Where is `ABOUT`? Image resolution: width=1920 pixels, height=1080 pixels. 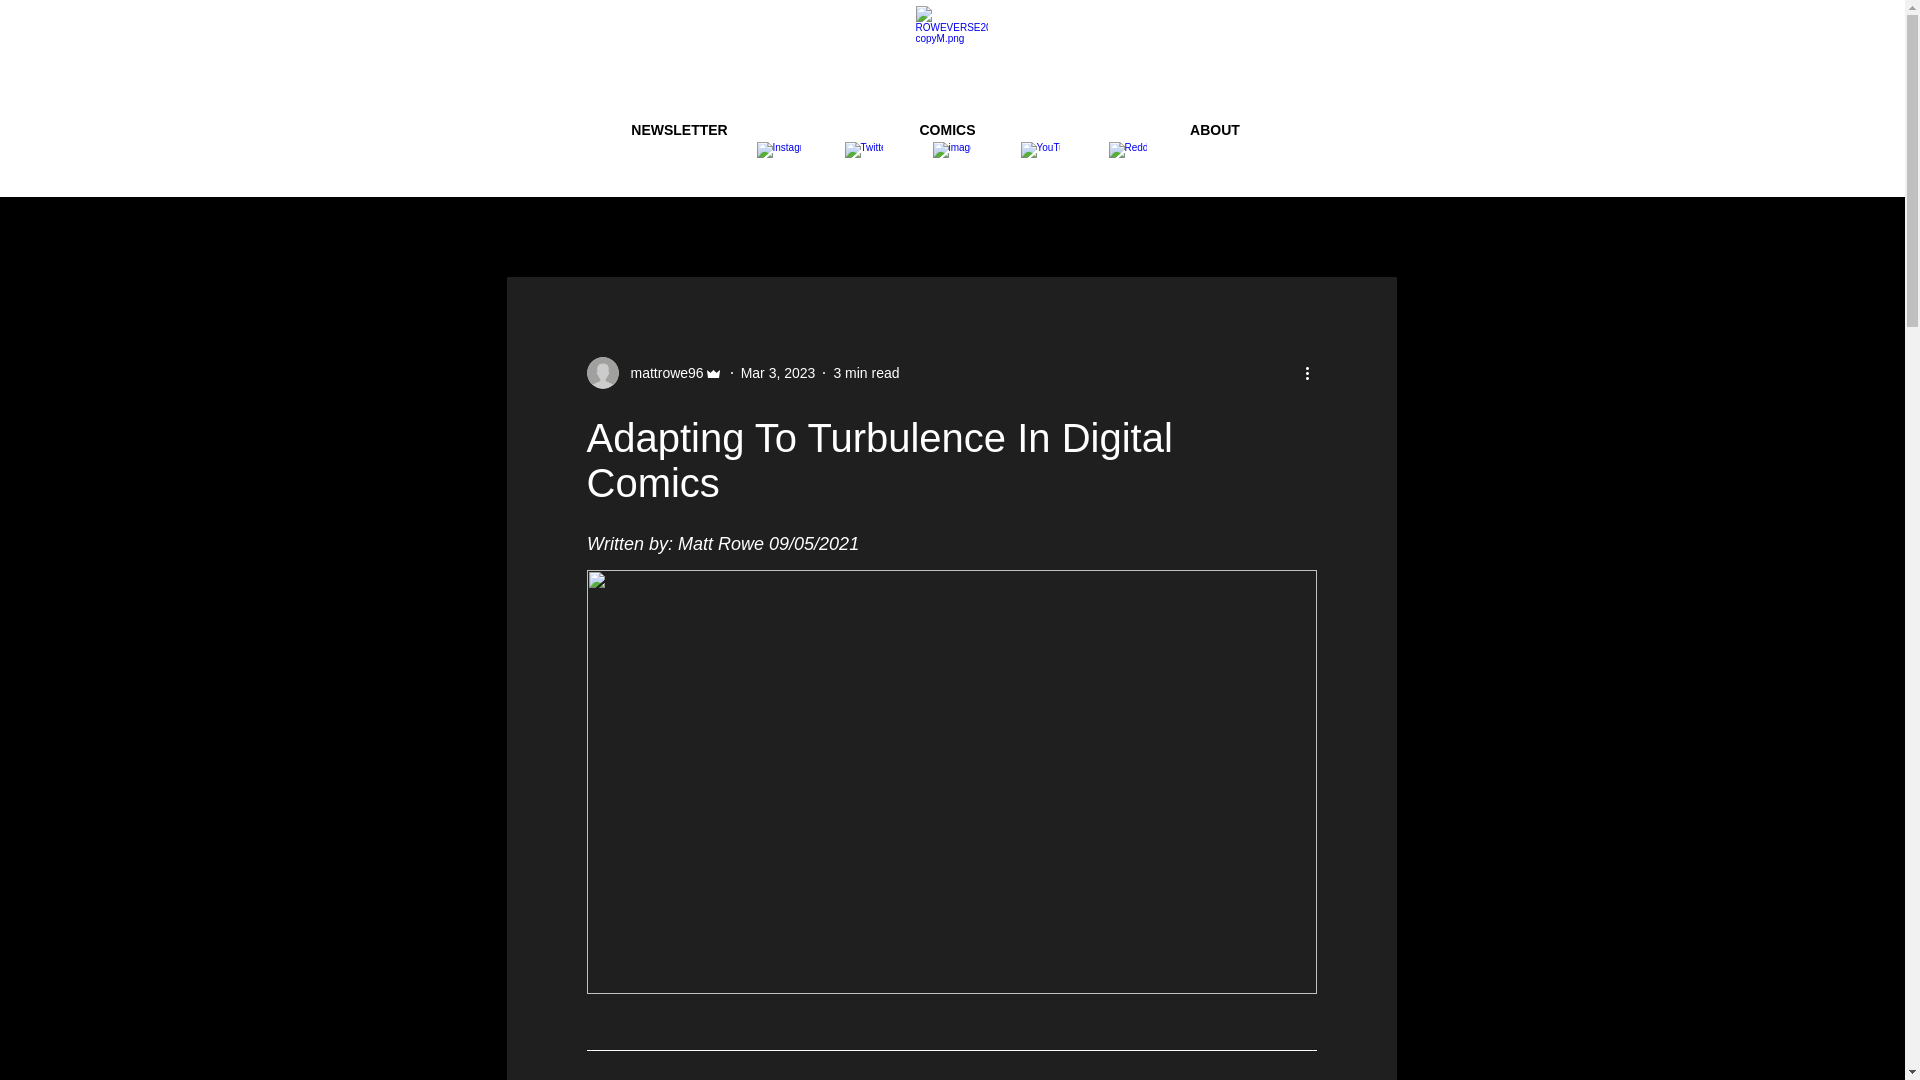 ABOUT is located at coordinates (1216, 130).